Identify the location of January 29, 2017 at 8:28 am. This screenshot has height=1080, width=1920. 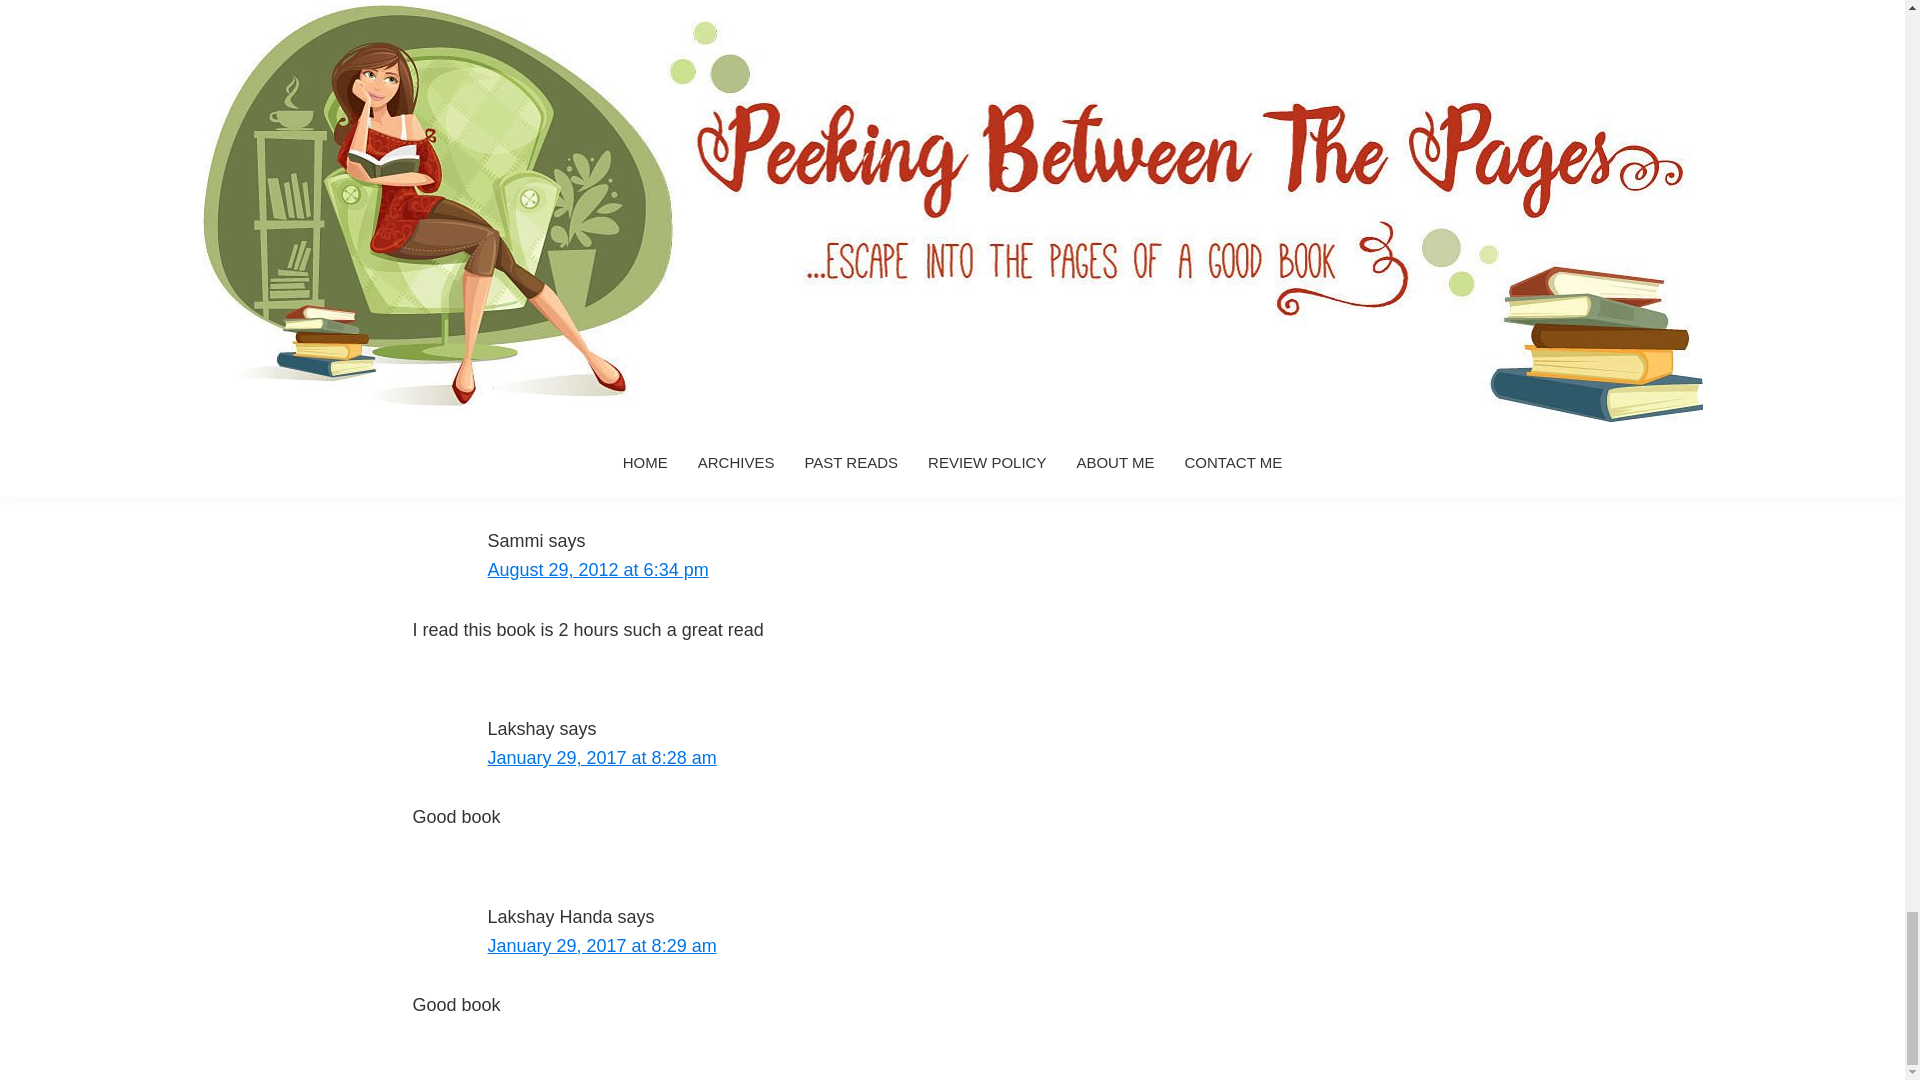
(602, 758).